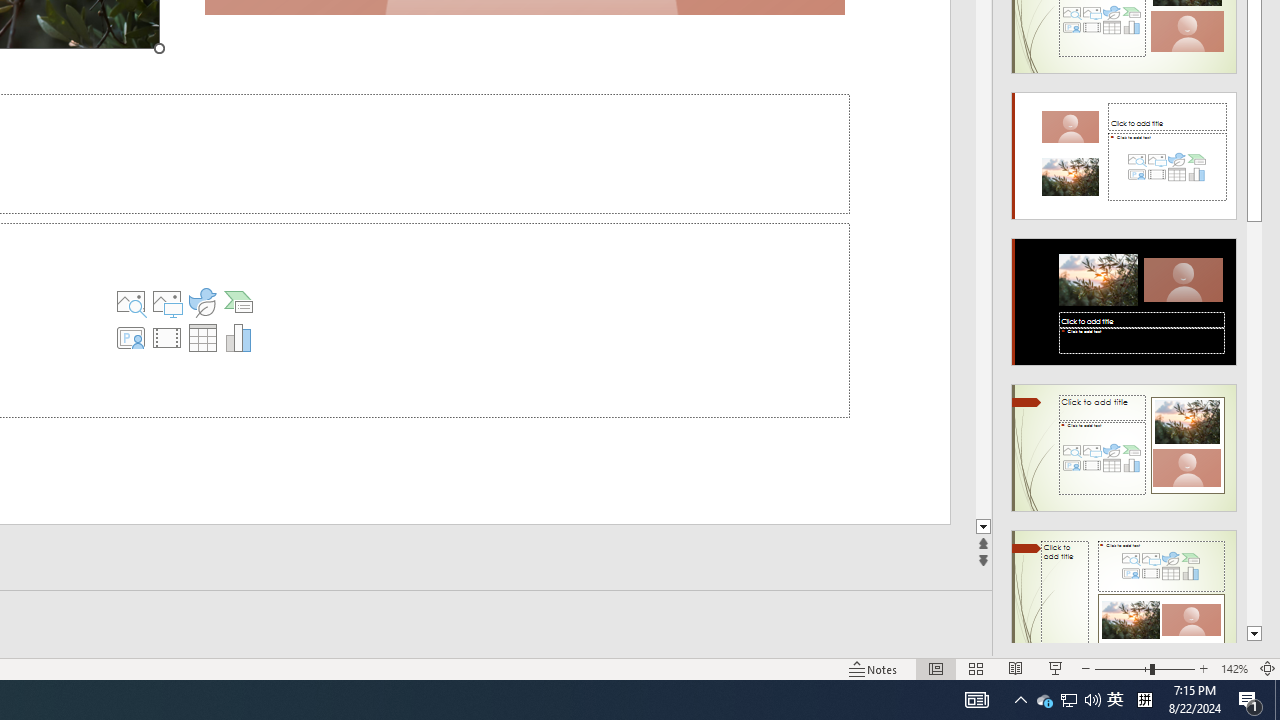  What do you see at coordinates (131, 302) in the screenshot?
I see `Stock Images` at bounding box center [131, 302].